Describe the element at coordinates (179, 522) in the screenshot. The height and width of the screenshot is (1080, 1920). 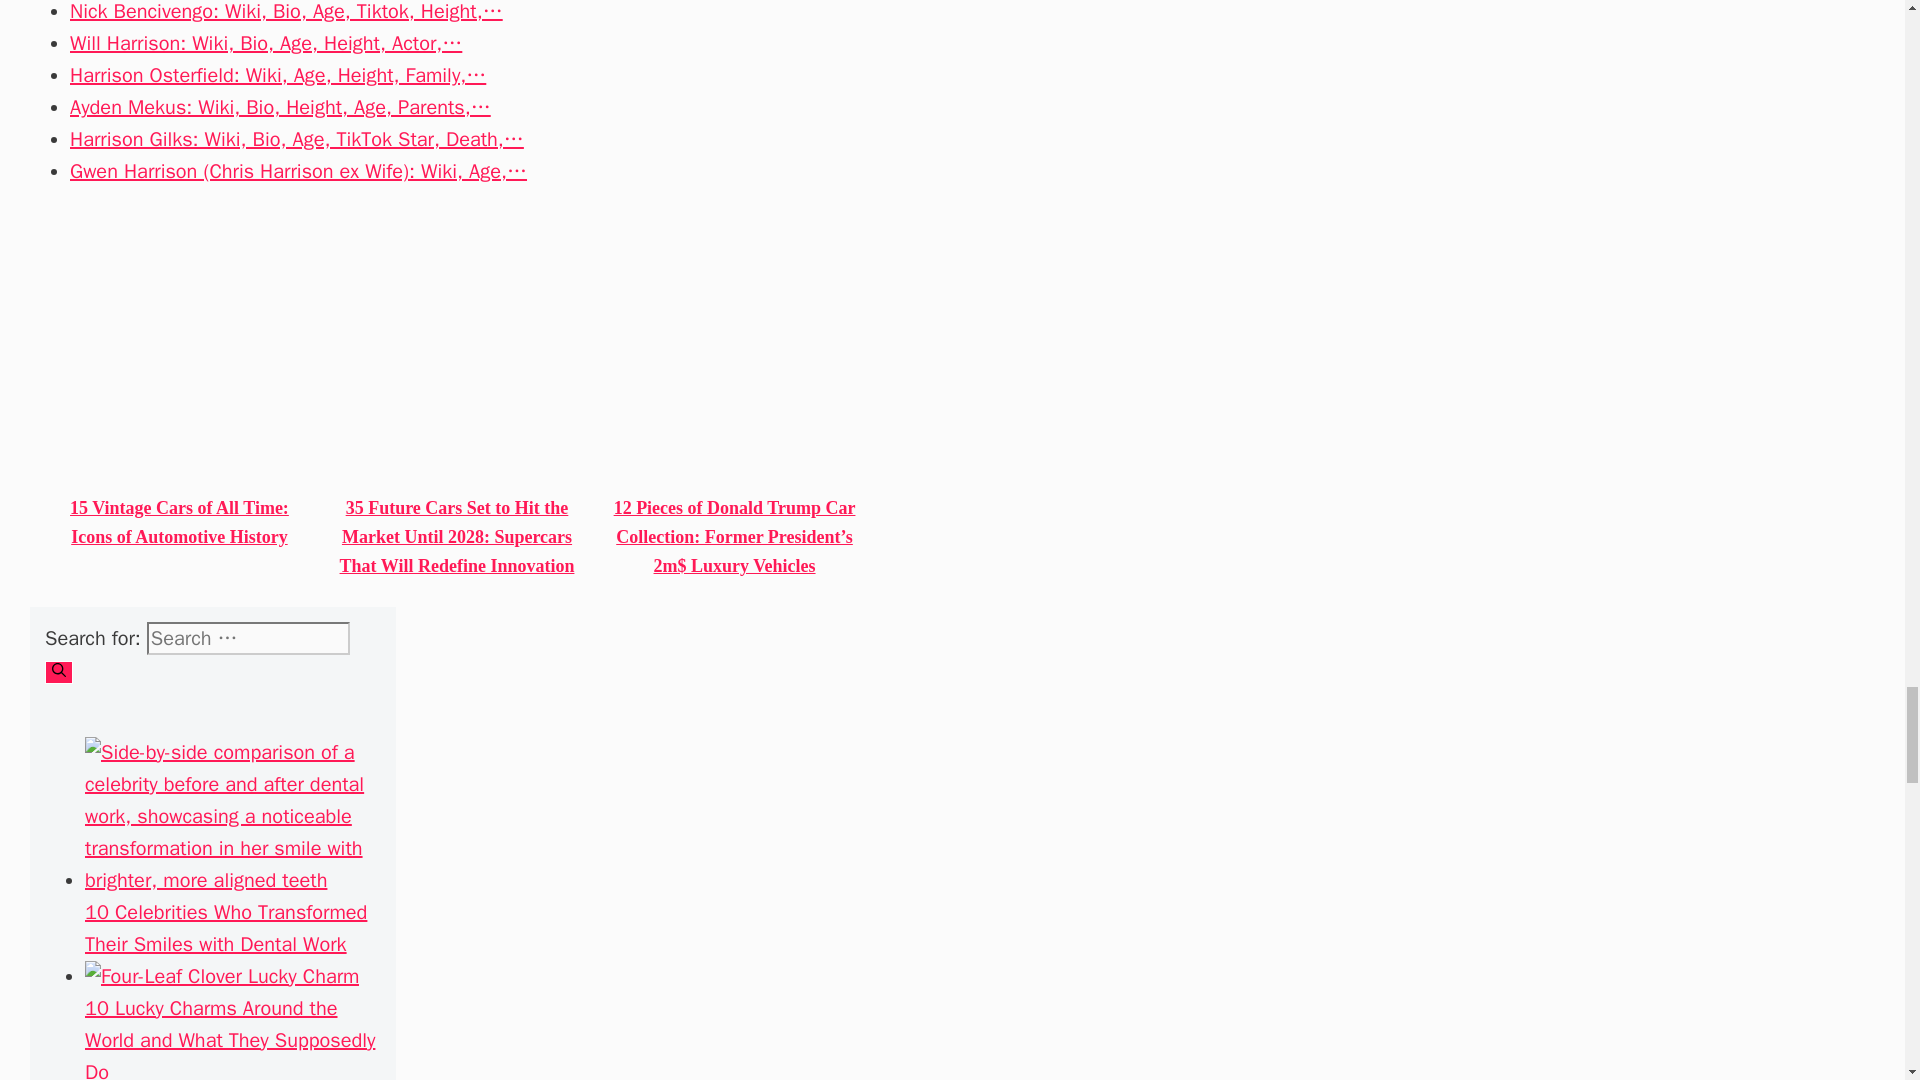
I see `15 Vintage Cars of All Time: Icons of Automotive History` at that location.